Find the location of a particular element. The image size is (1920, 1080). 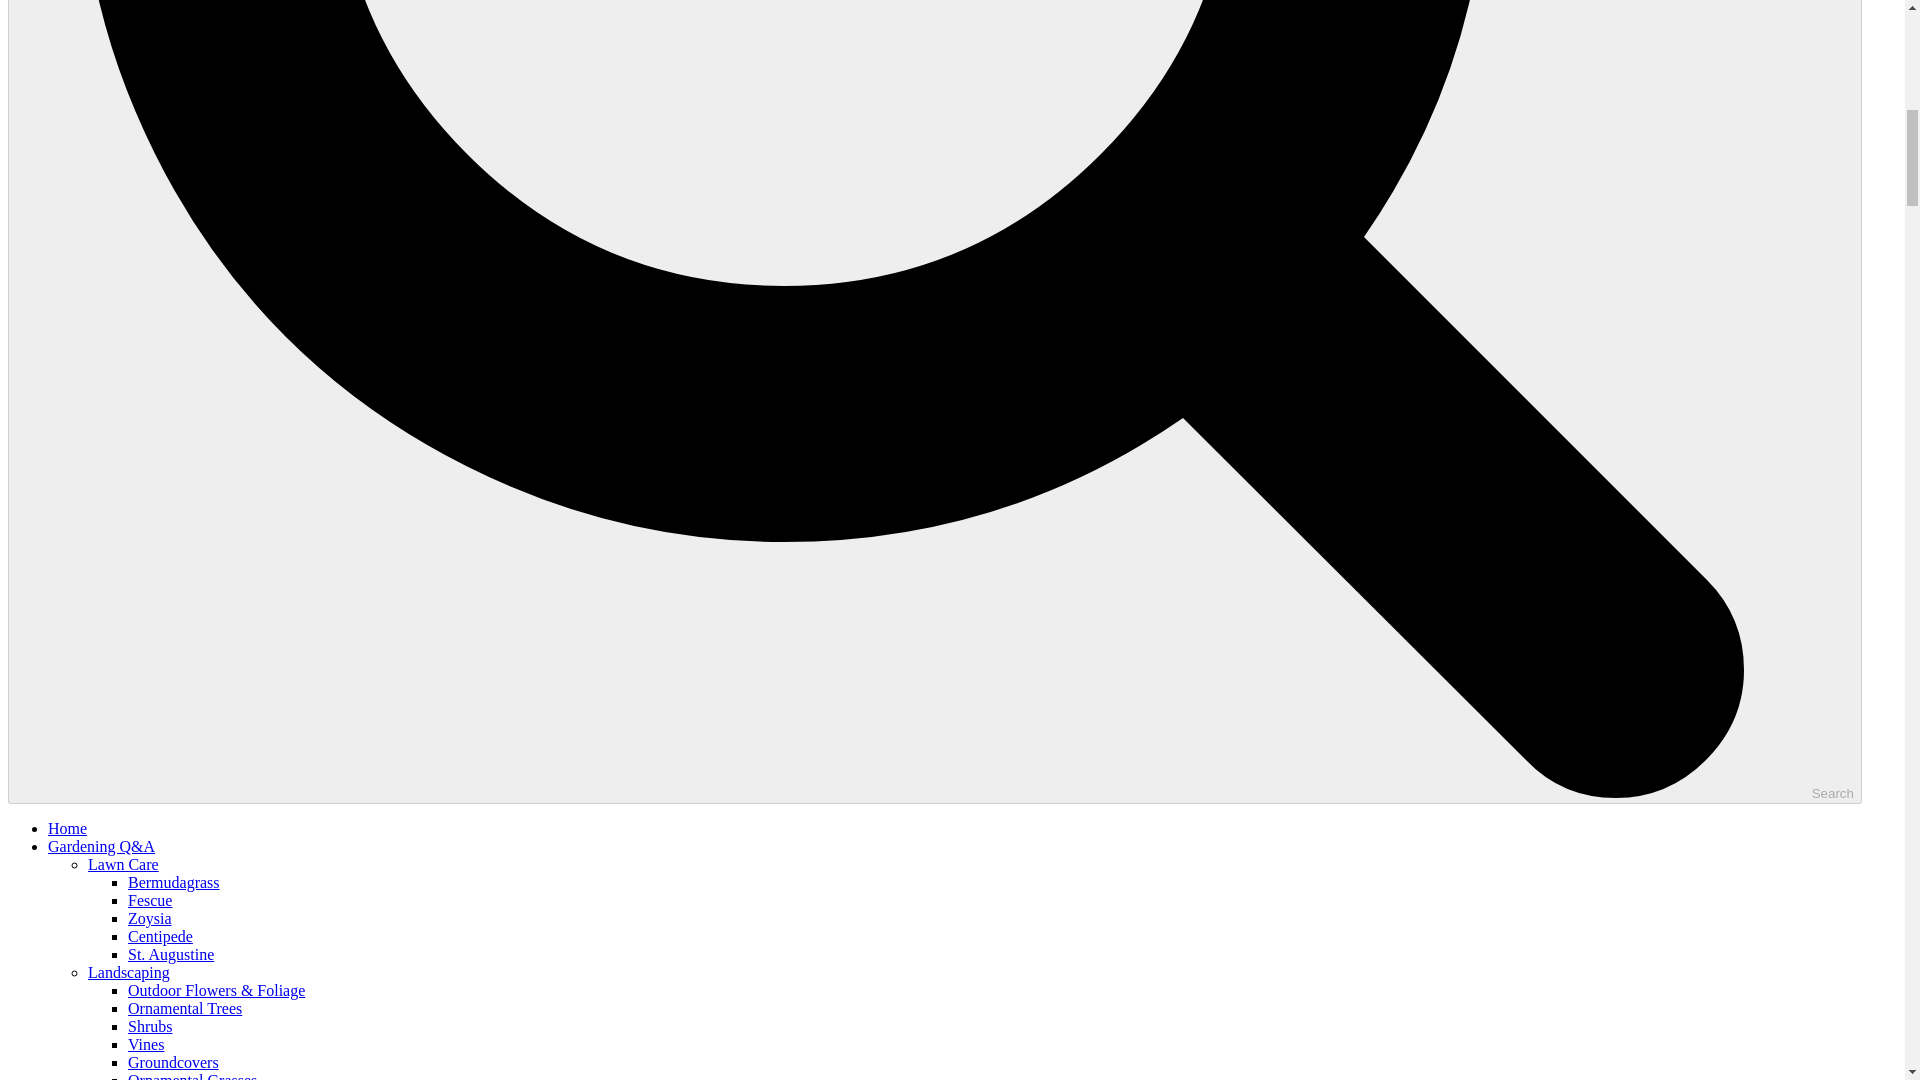

Home is located at coordinates (67, 828).